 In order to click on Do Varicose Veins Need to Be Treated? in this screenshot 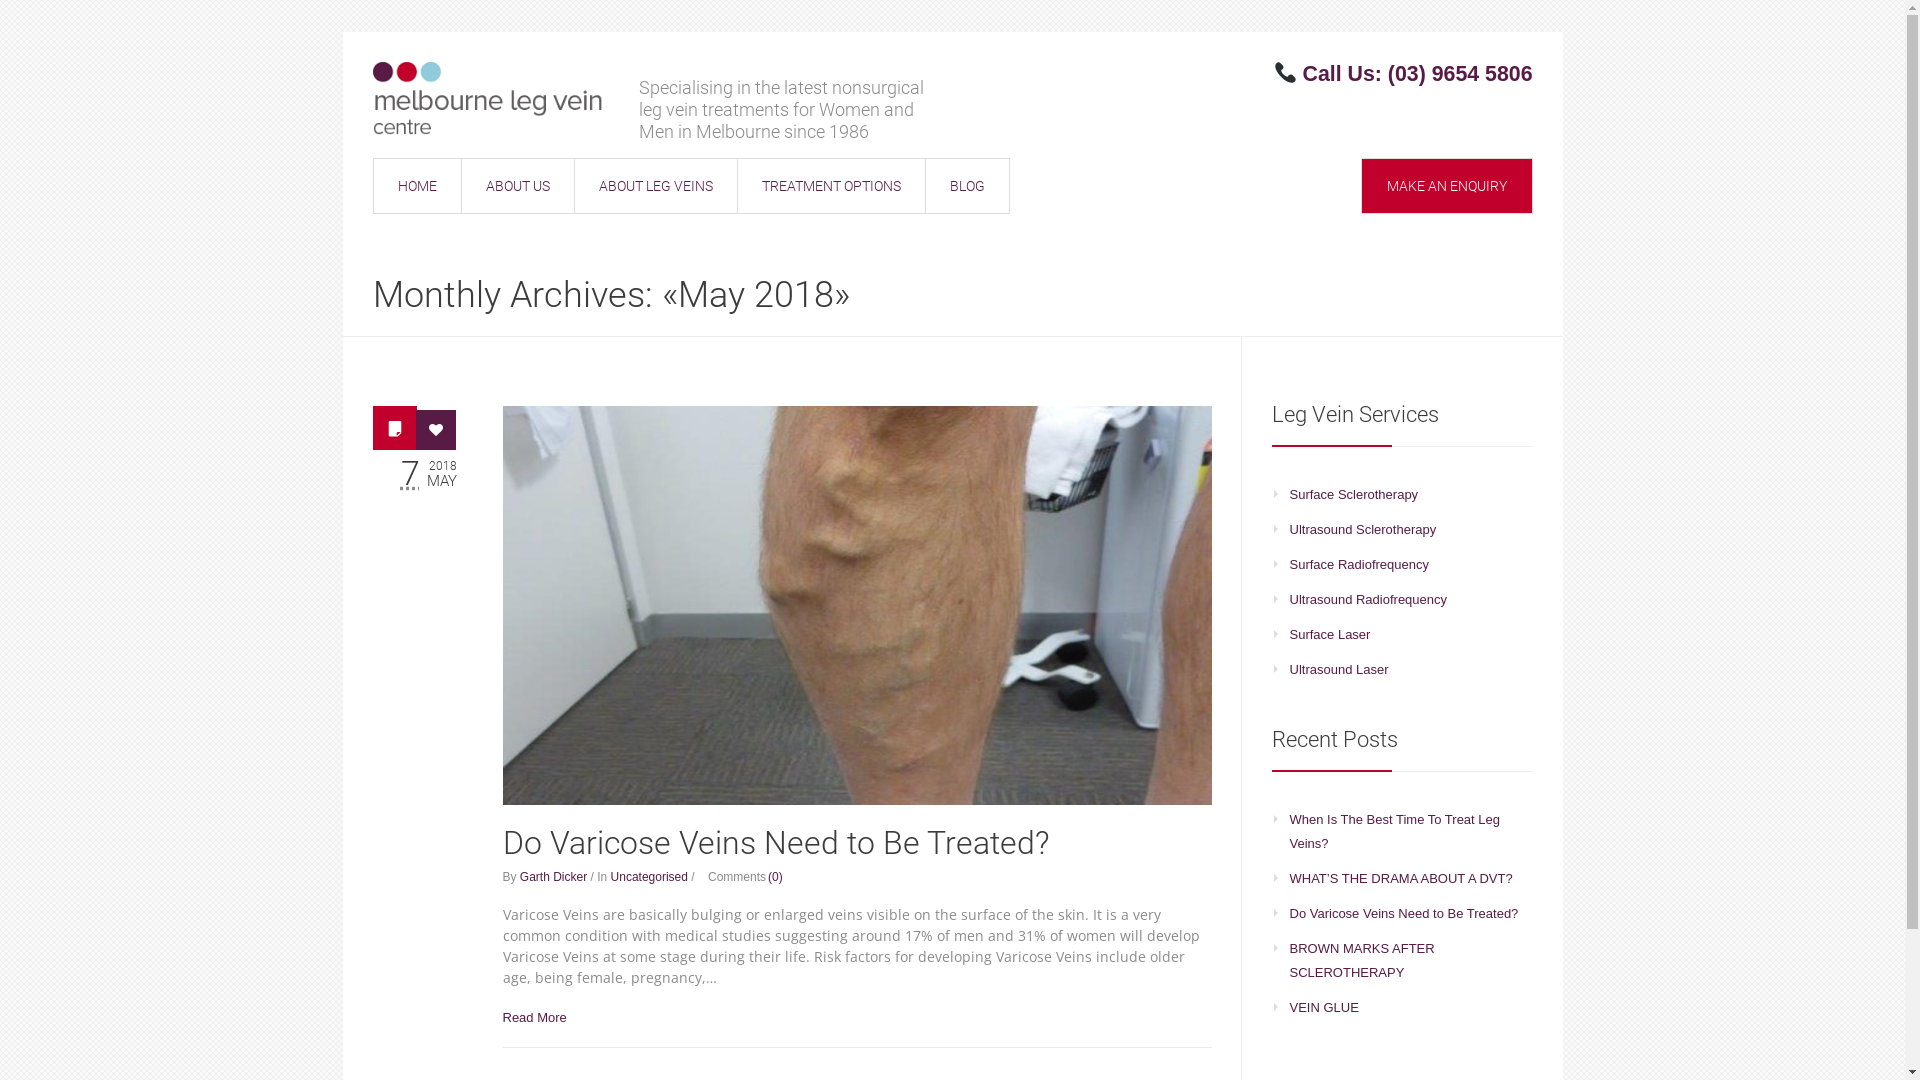, I will do `click(776, 843)`.